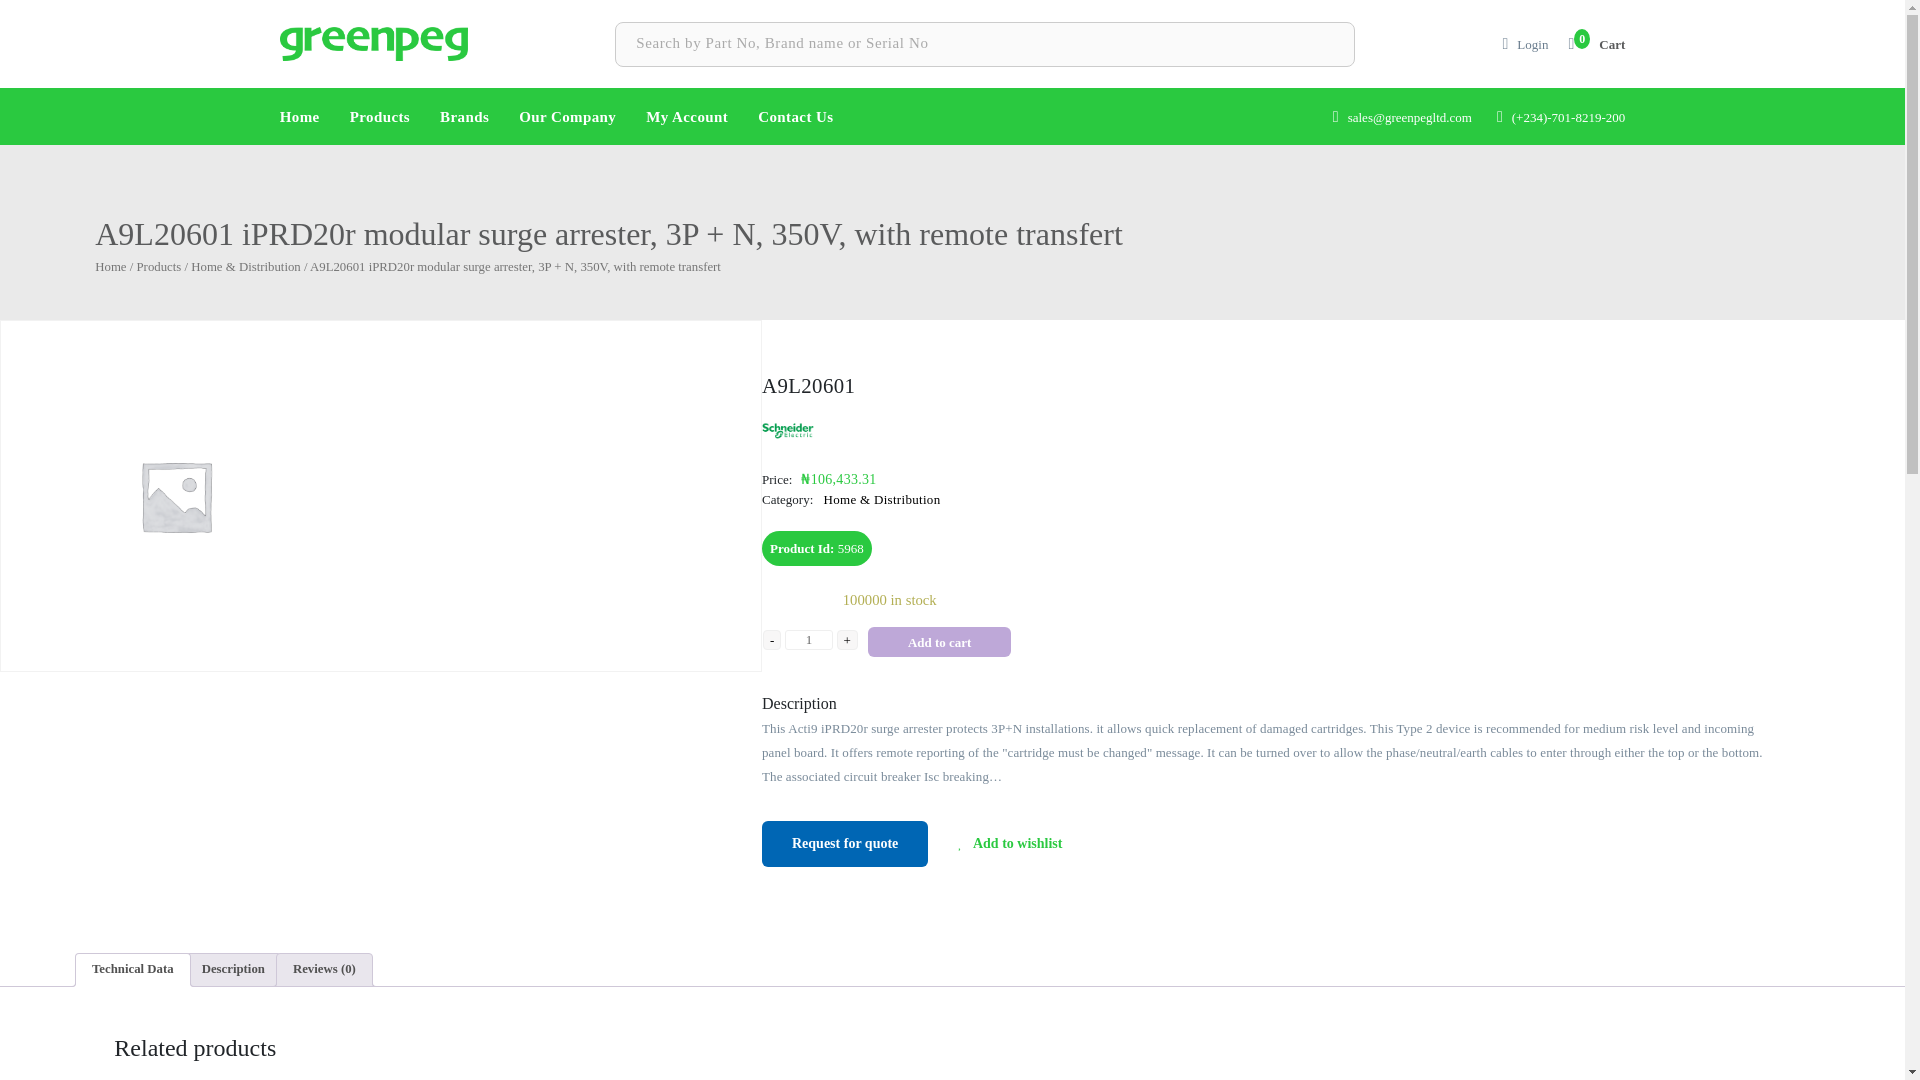  I want to click on Qty, so click(808, 640).